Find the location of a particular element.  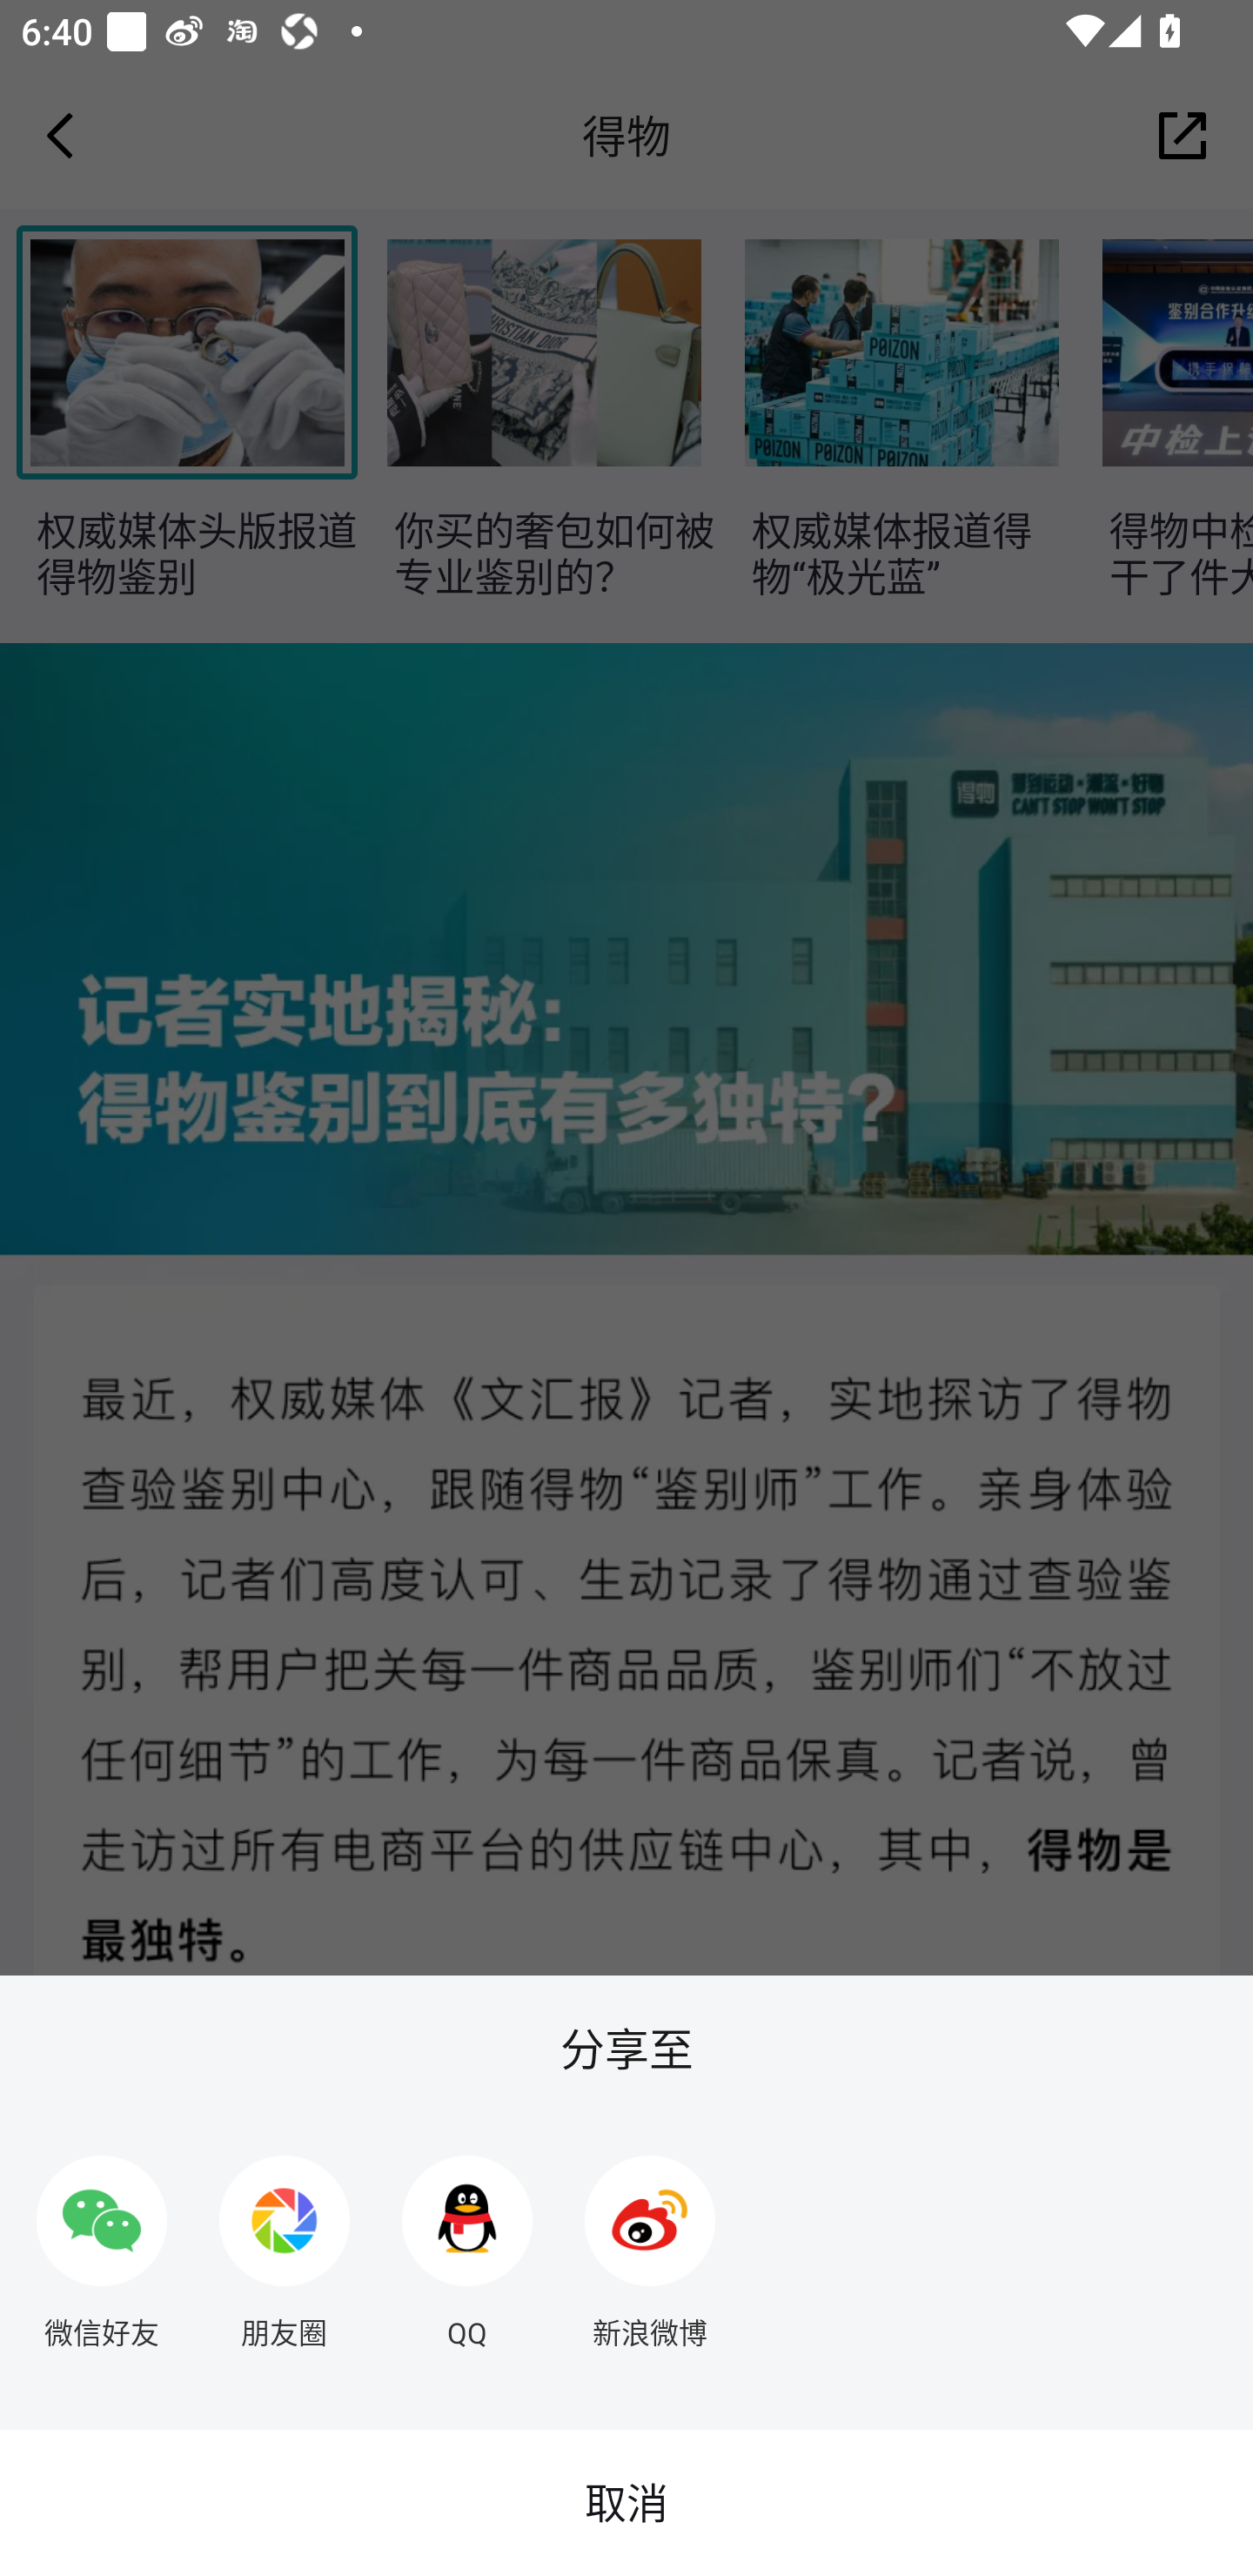

朋友圈 is located at coordinates (284, 2240).